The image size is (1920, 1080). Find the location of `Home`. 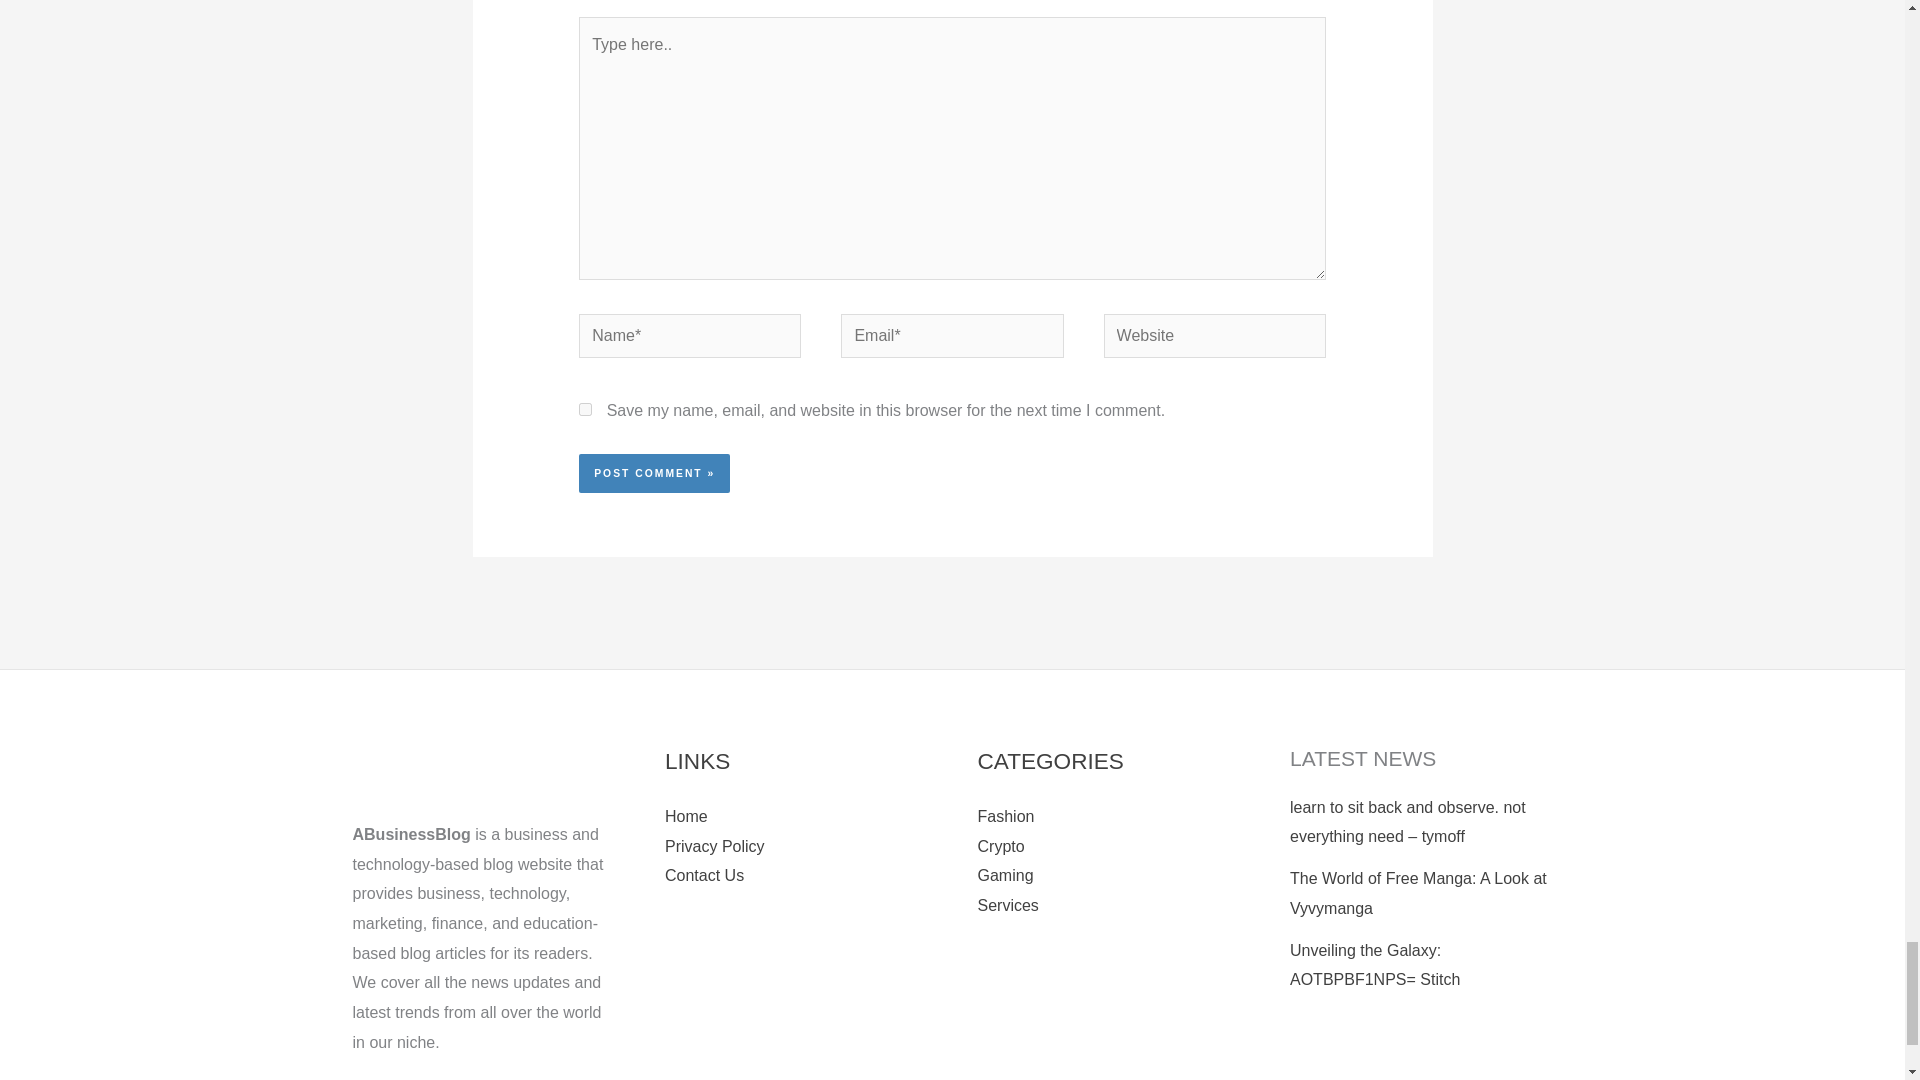

Home is located at coordinates (686, 816).